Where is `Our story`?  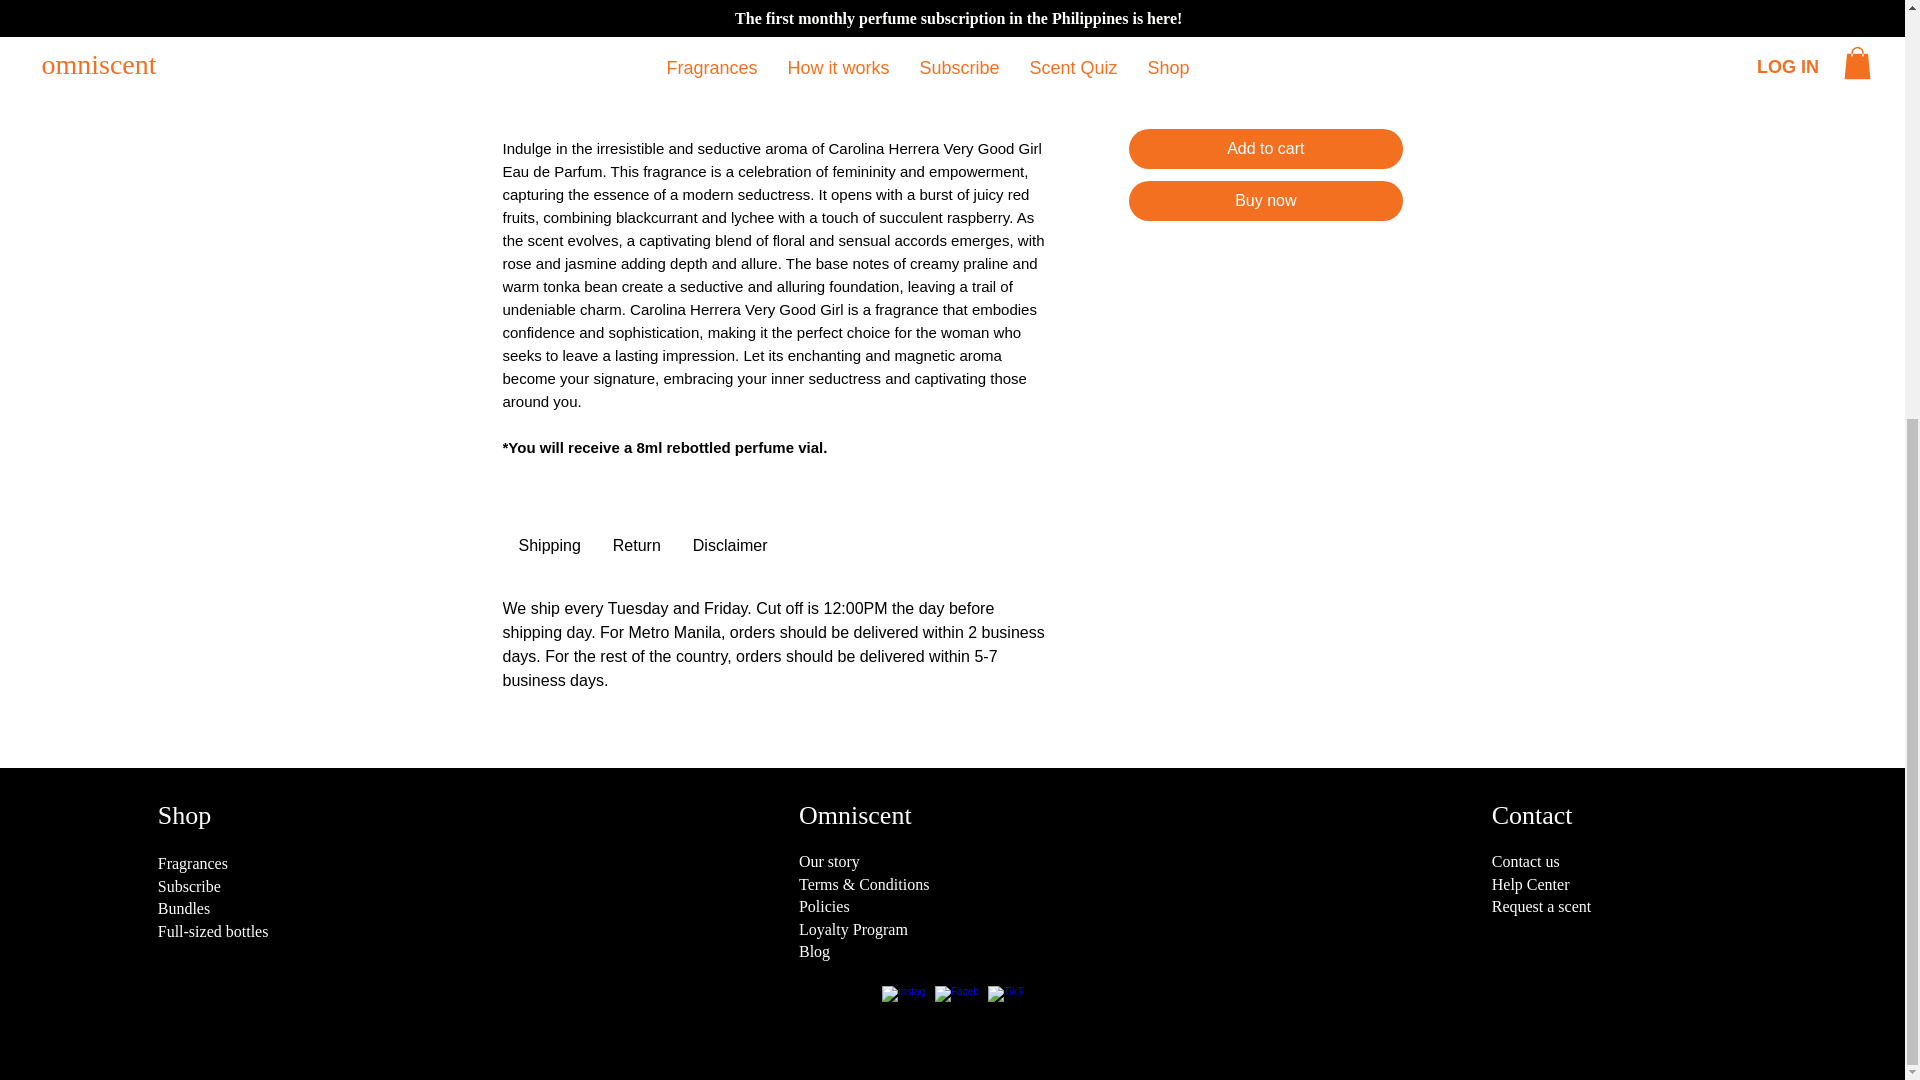 Our story is located at coordinates (829, 862).